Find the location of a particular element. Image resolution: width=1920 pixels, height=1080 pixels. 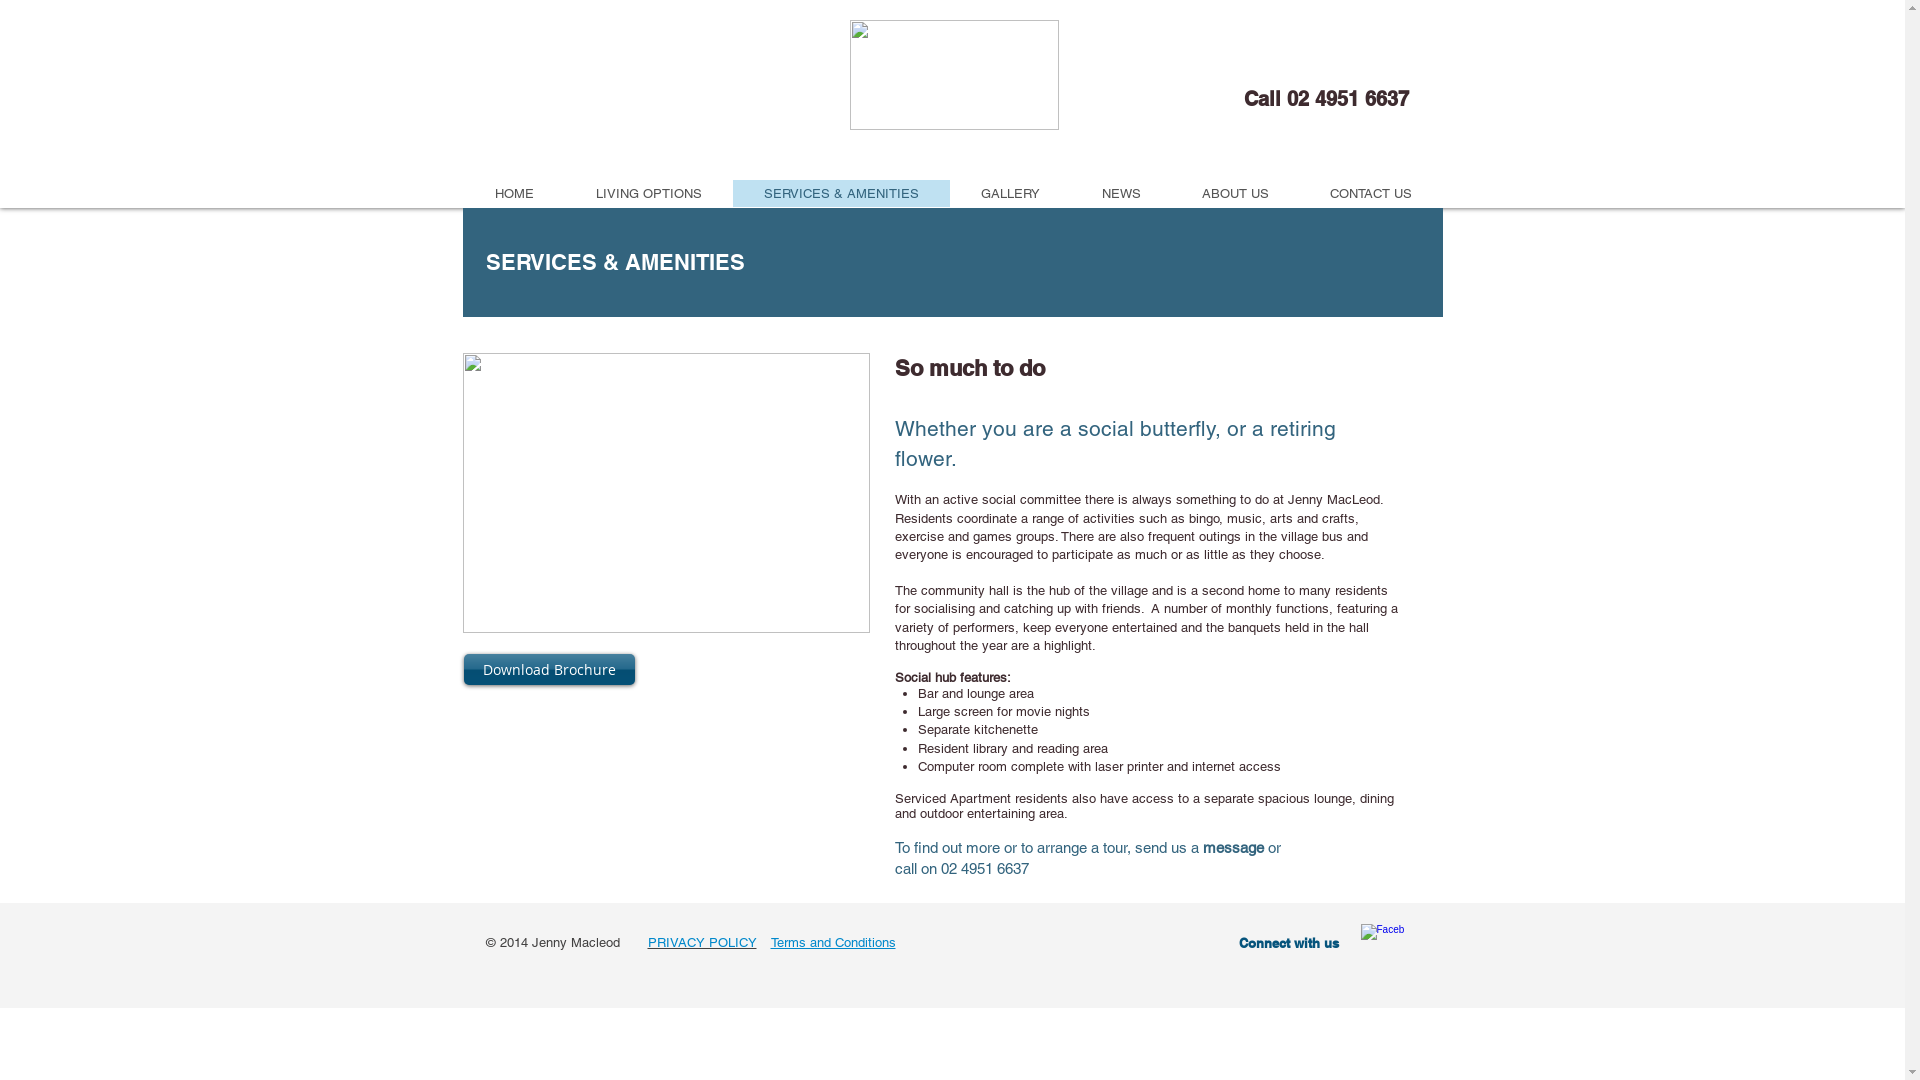

Download Brochure is located at coordinates (550, 670).